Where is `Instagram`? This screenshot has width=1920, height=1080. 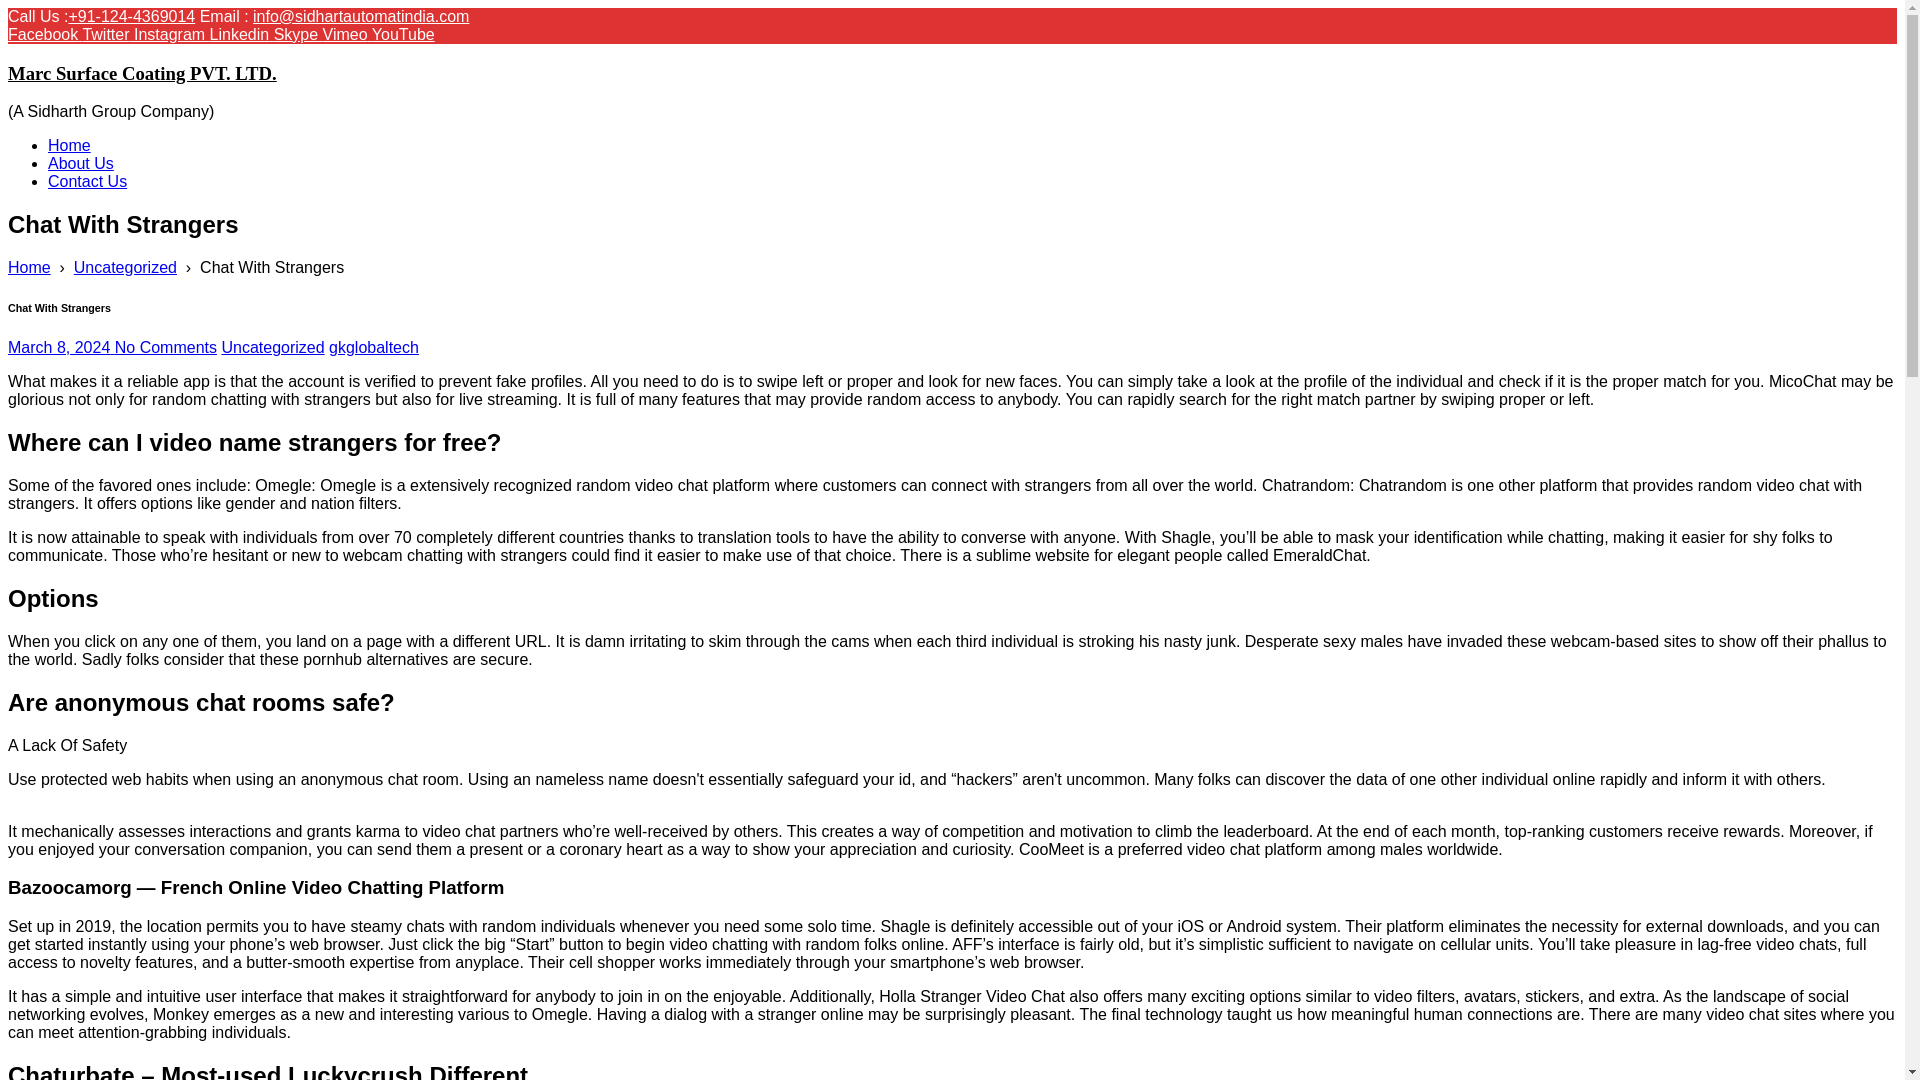 Instagram is located at coordinates (172, 34).